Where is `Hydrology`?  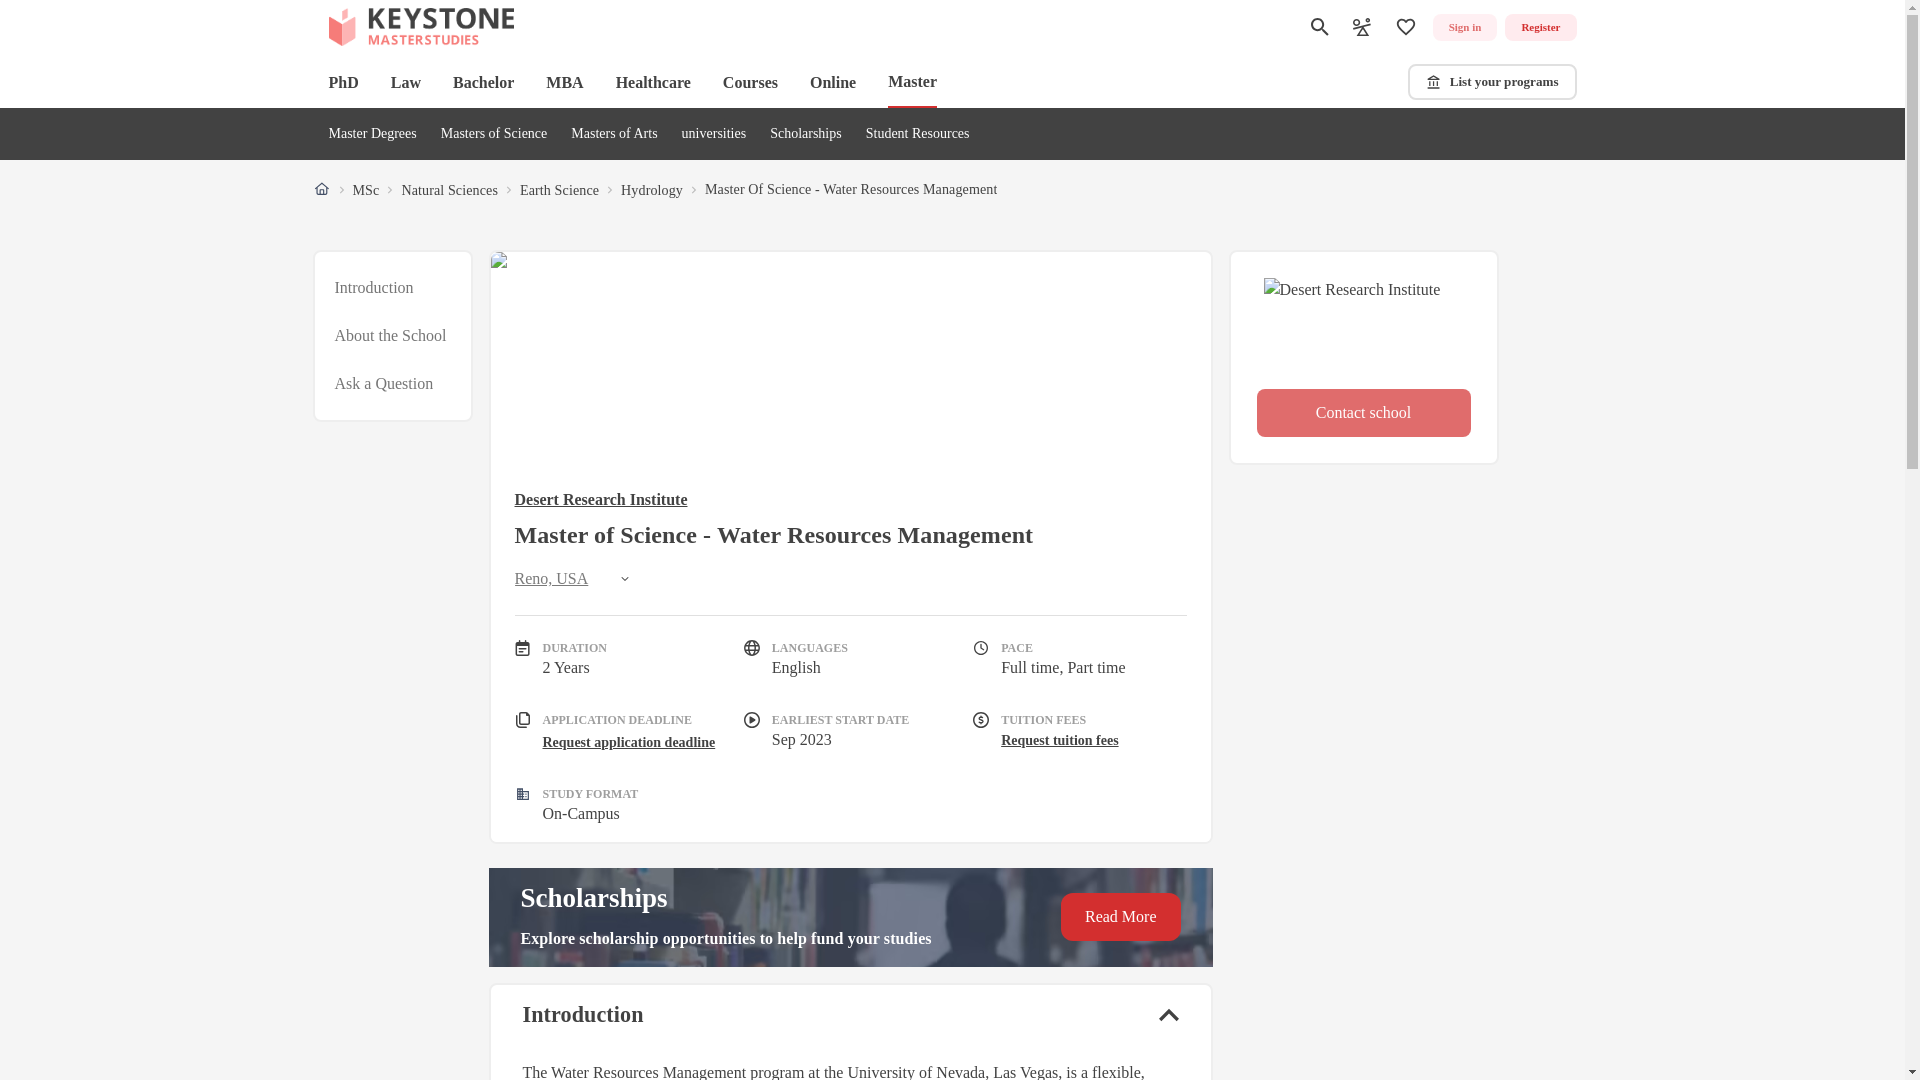
Hydrology is located at coordinates (652, 190).